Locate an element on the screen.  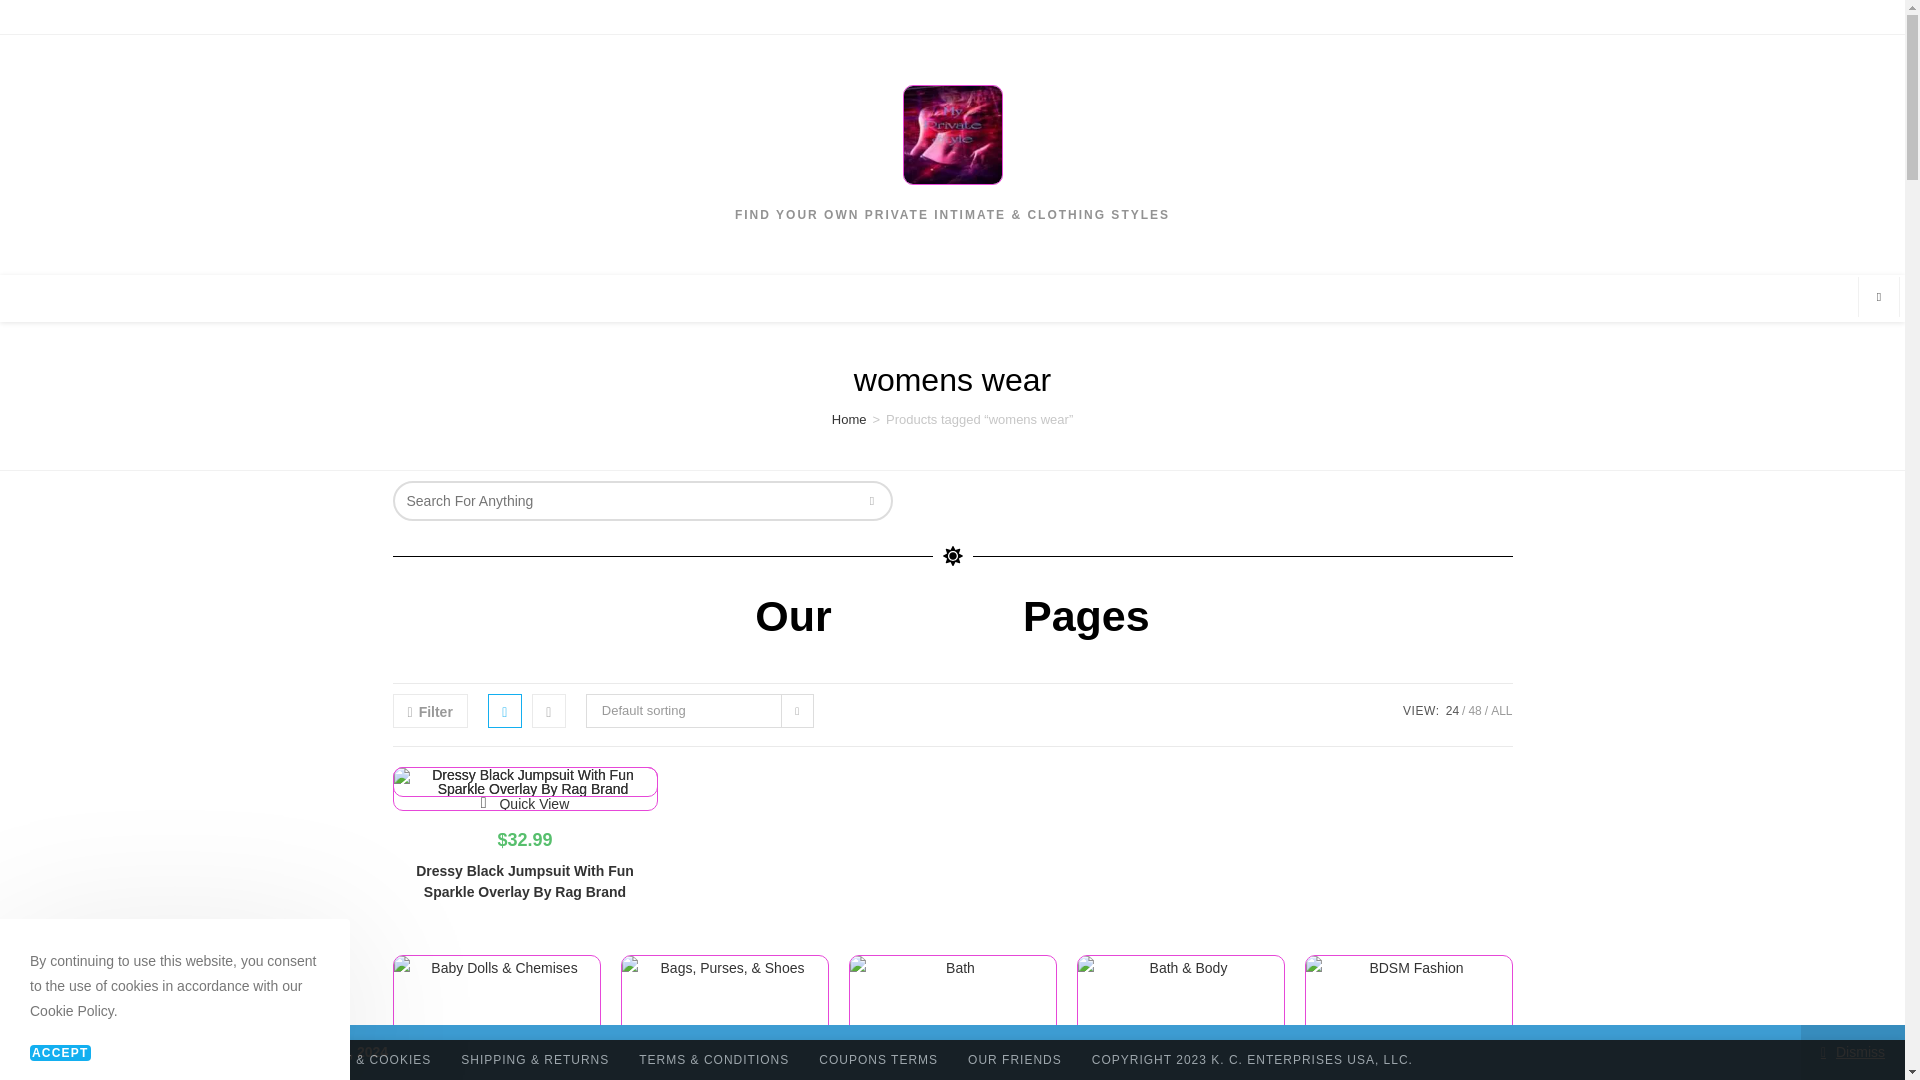
SHOPPING CART is located at coordinates (960, 16).